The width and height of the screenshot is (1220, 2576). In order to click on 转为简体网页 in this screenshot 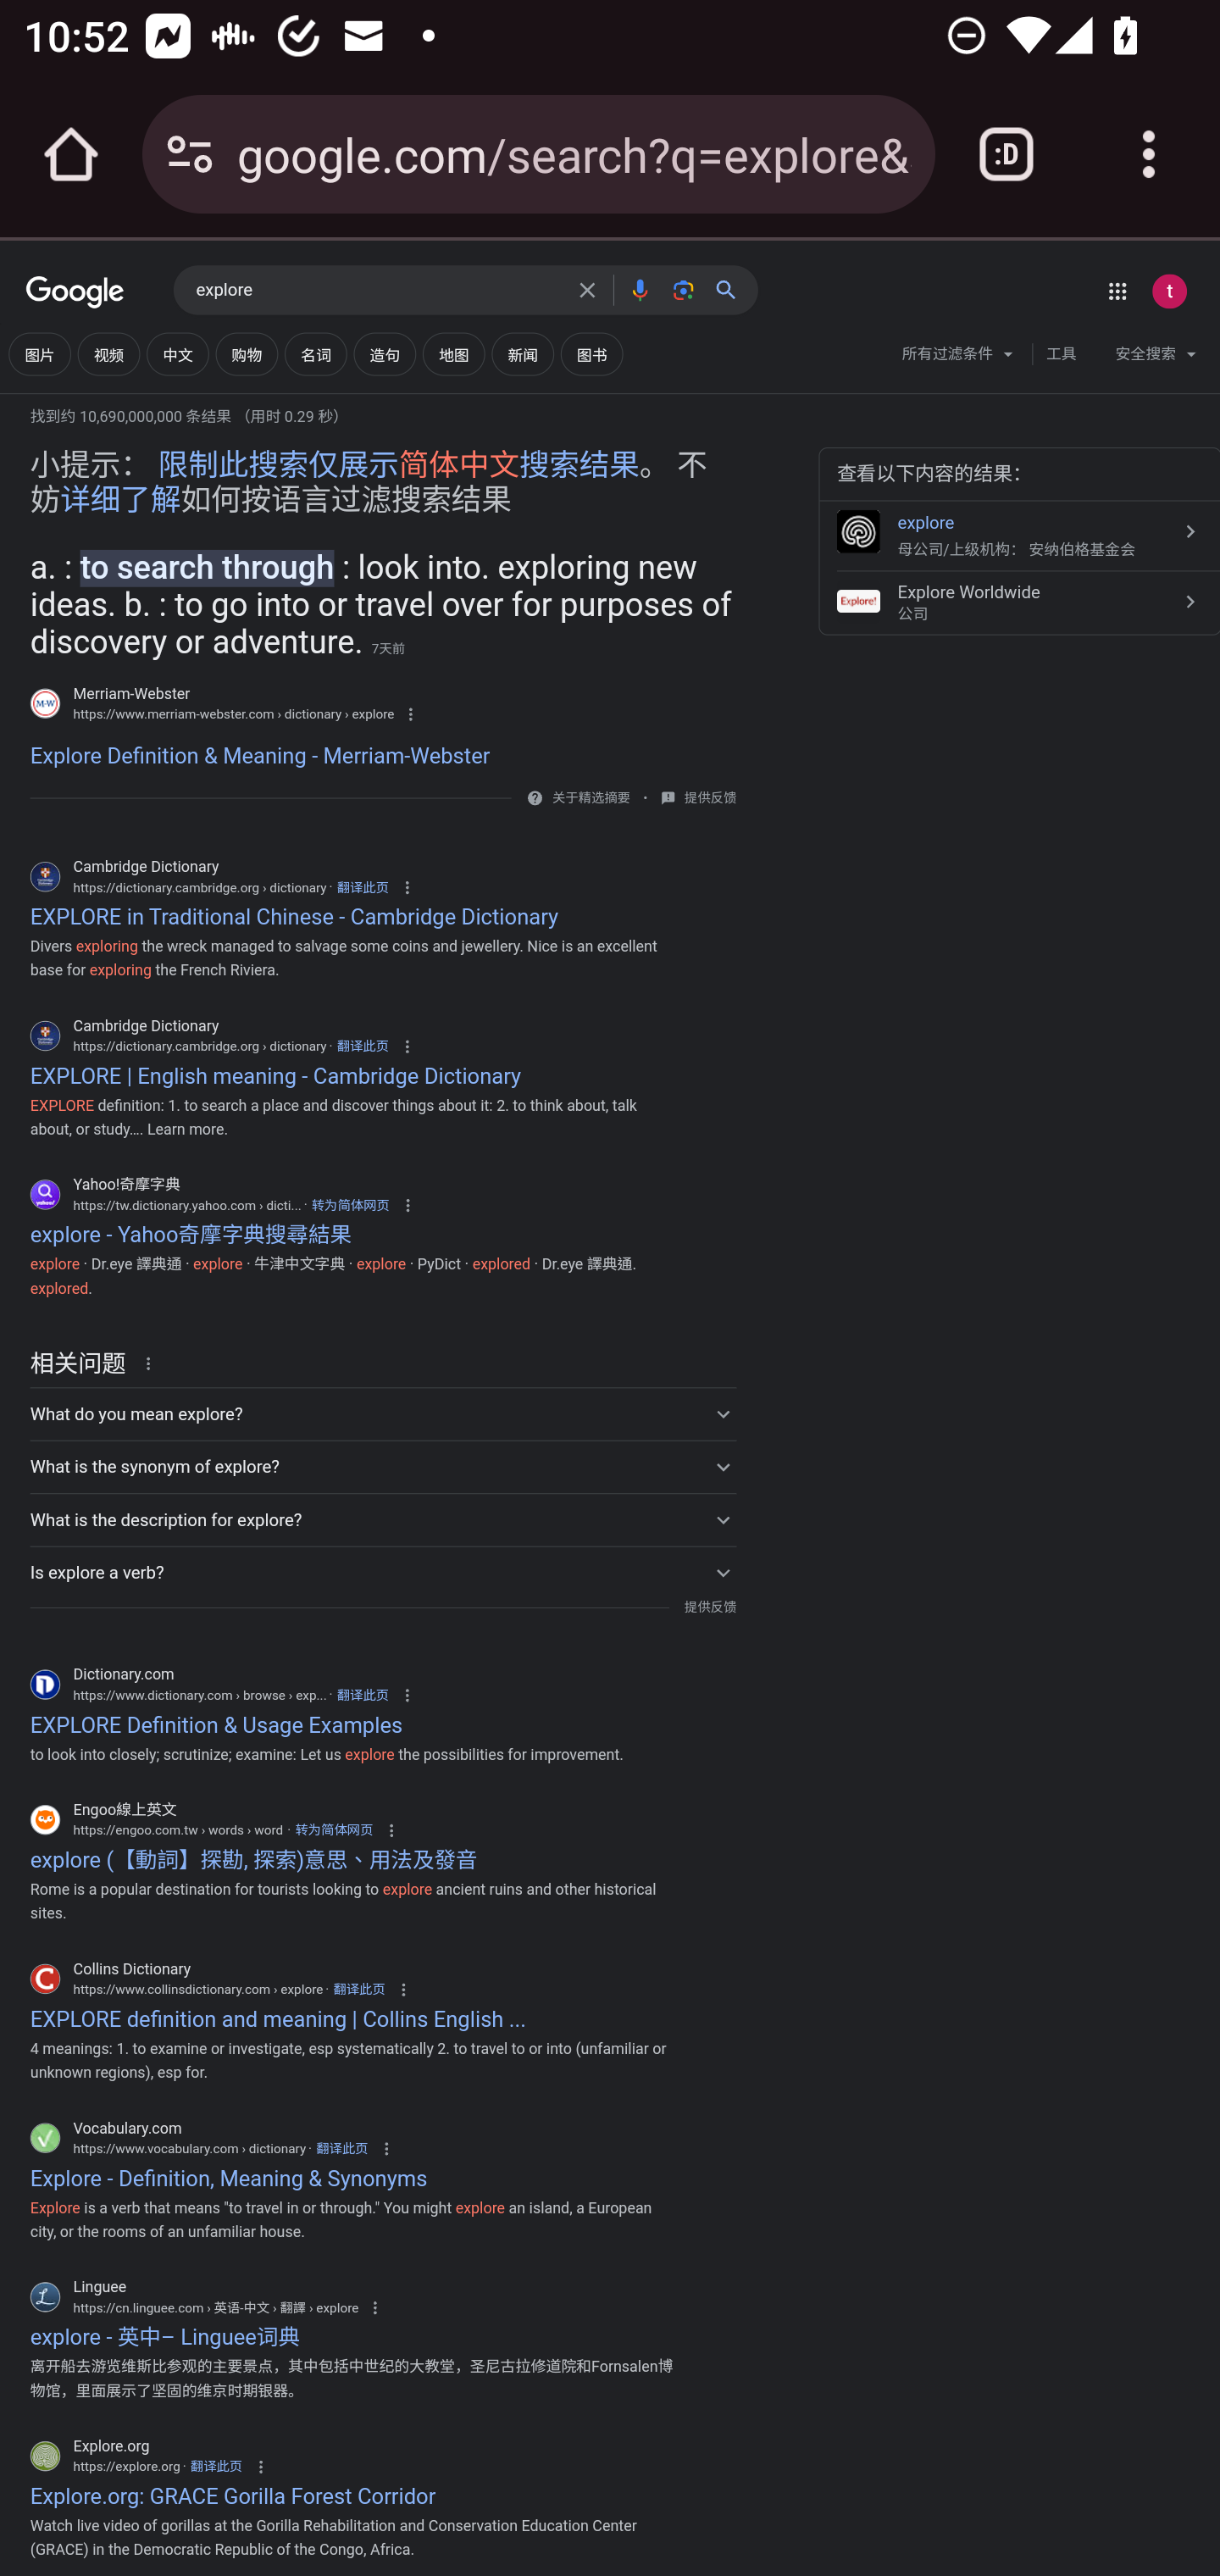, I will do `click(334, 1830)`.